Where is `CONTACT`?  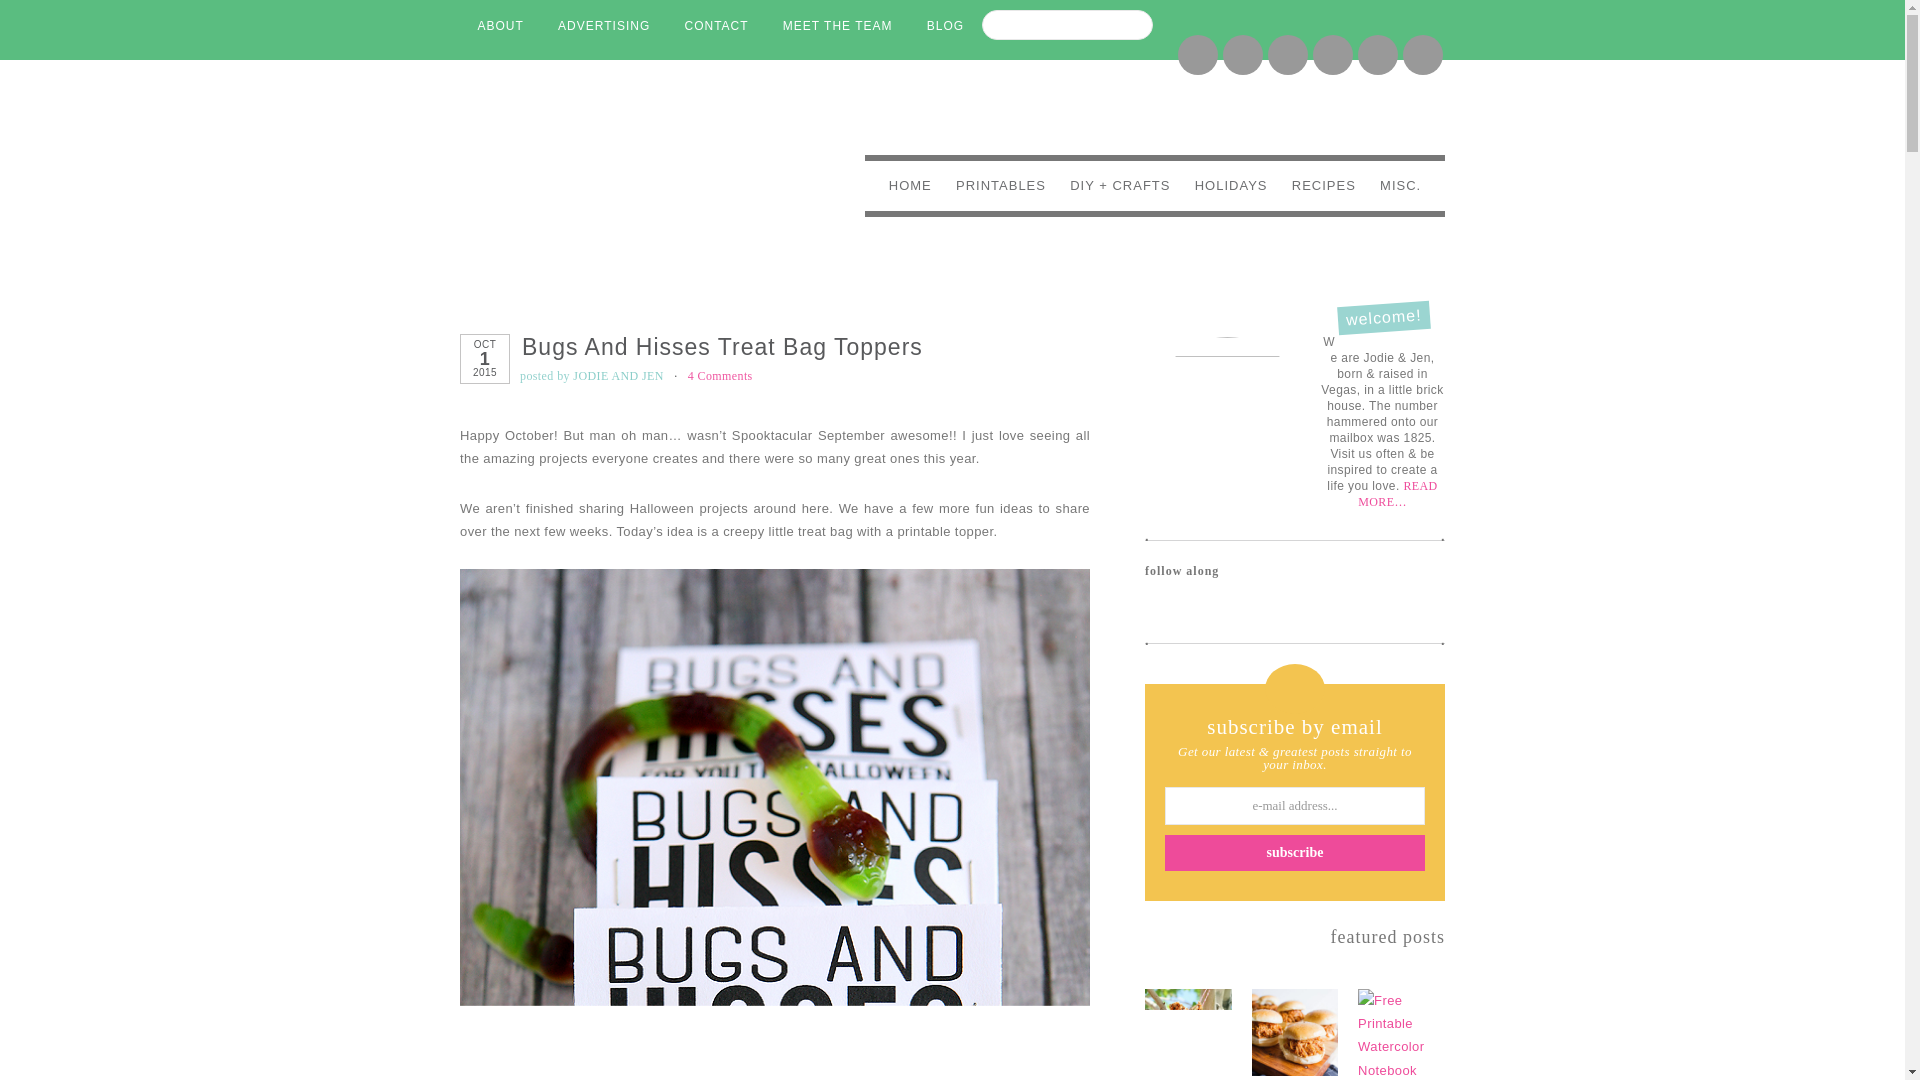 CONTACT is located at coordinates (715, 26).